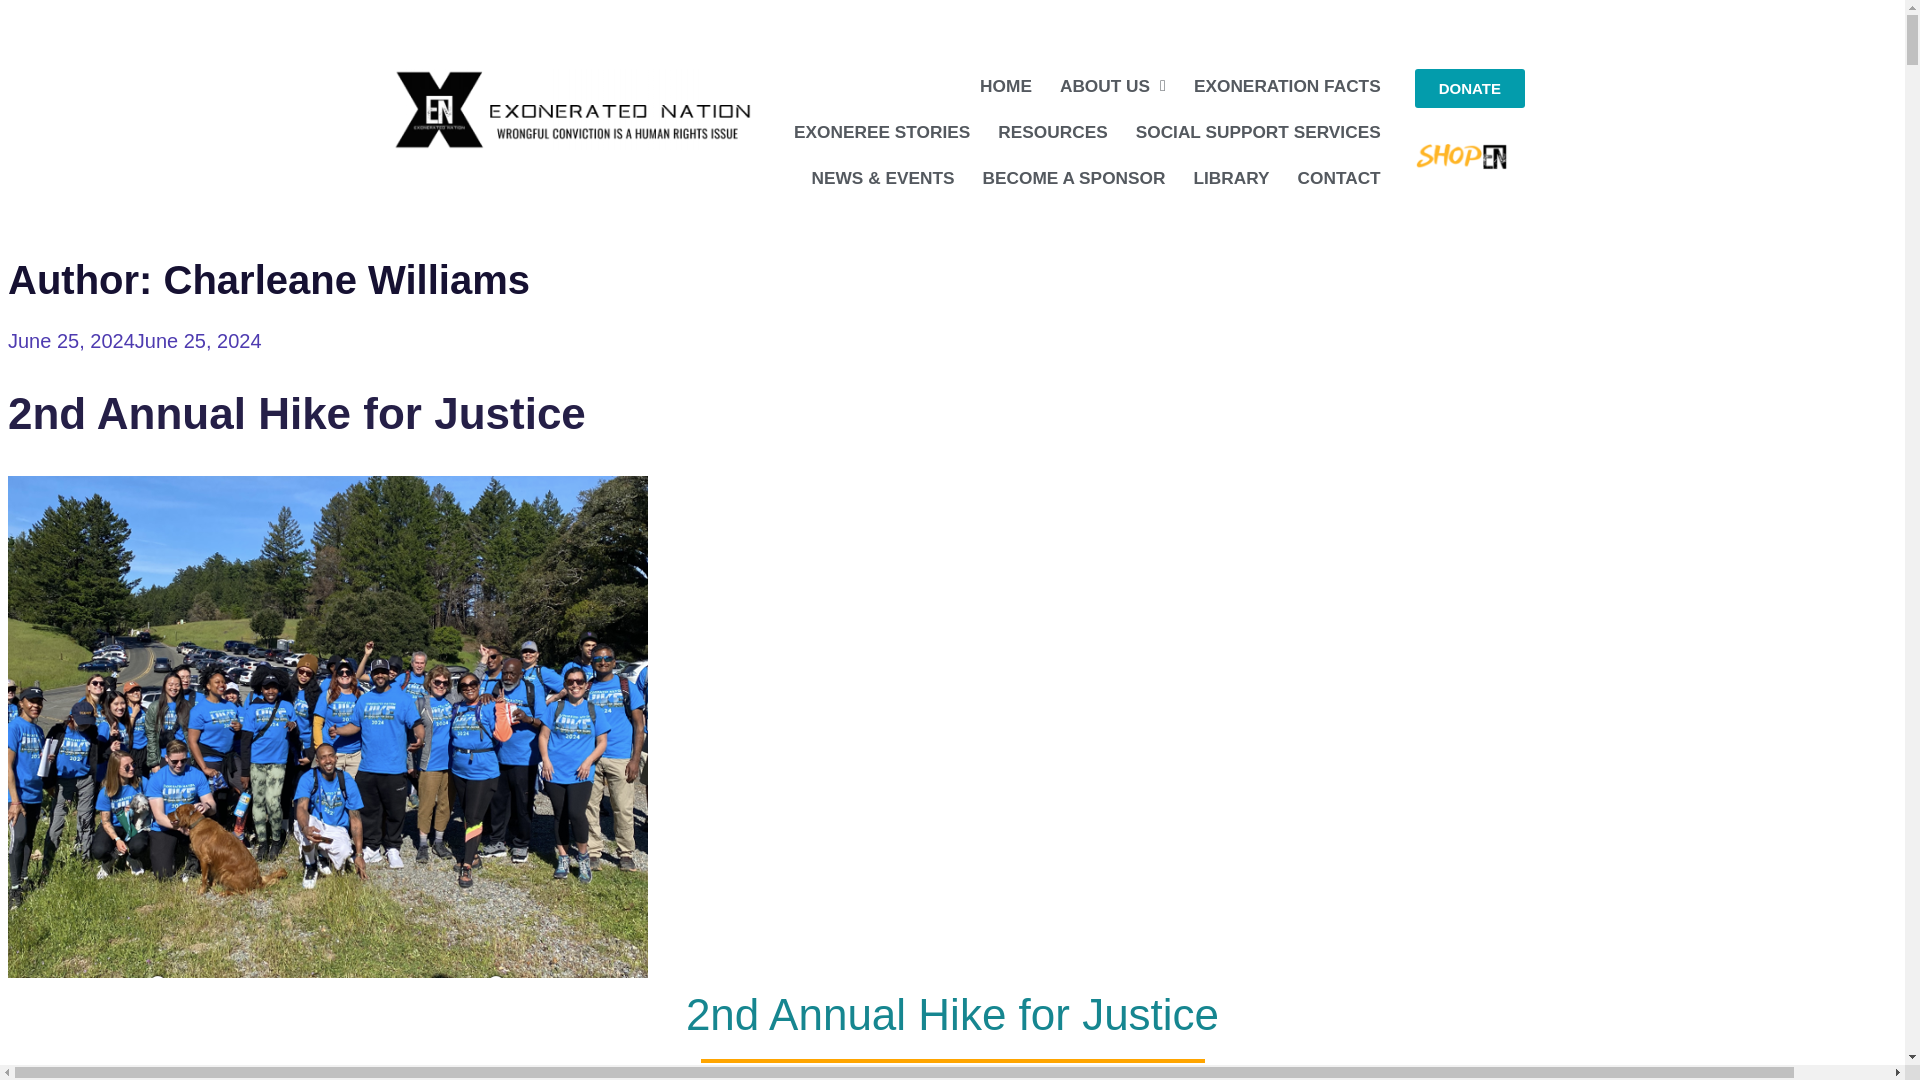 The width and height of the screenshot is (1920, 1080). I want to click on HOME, so click(1006, 86).